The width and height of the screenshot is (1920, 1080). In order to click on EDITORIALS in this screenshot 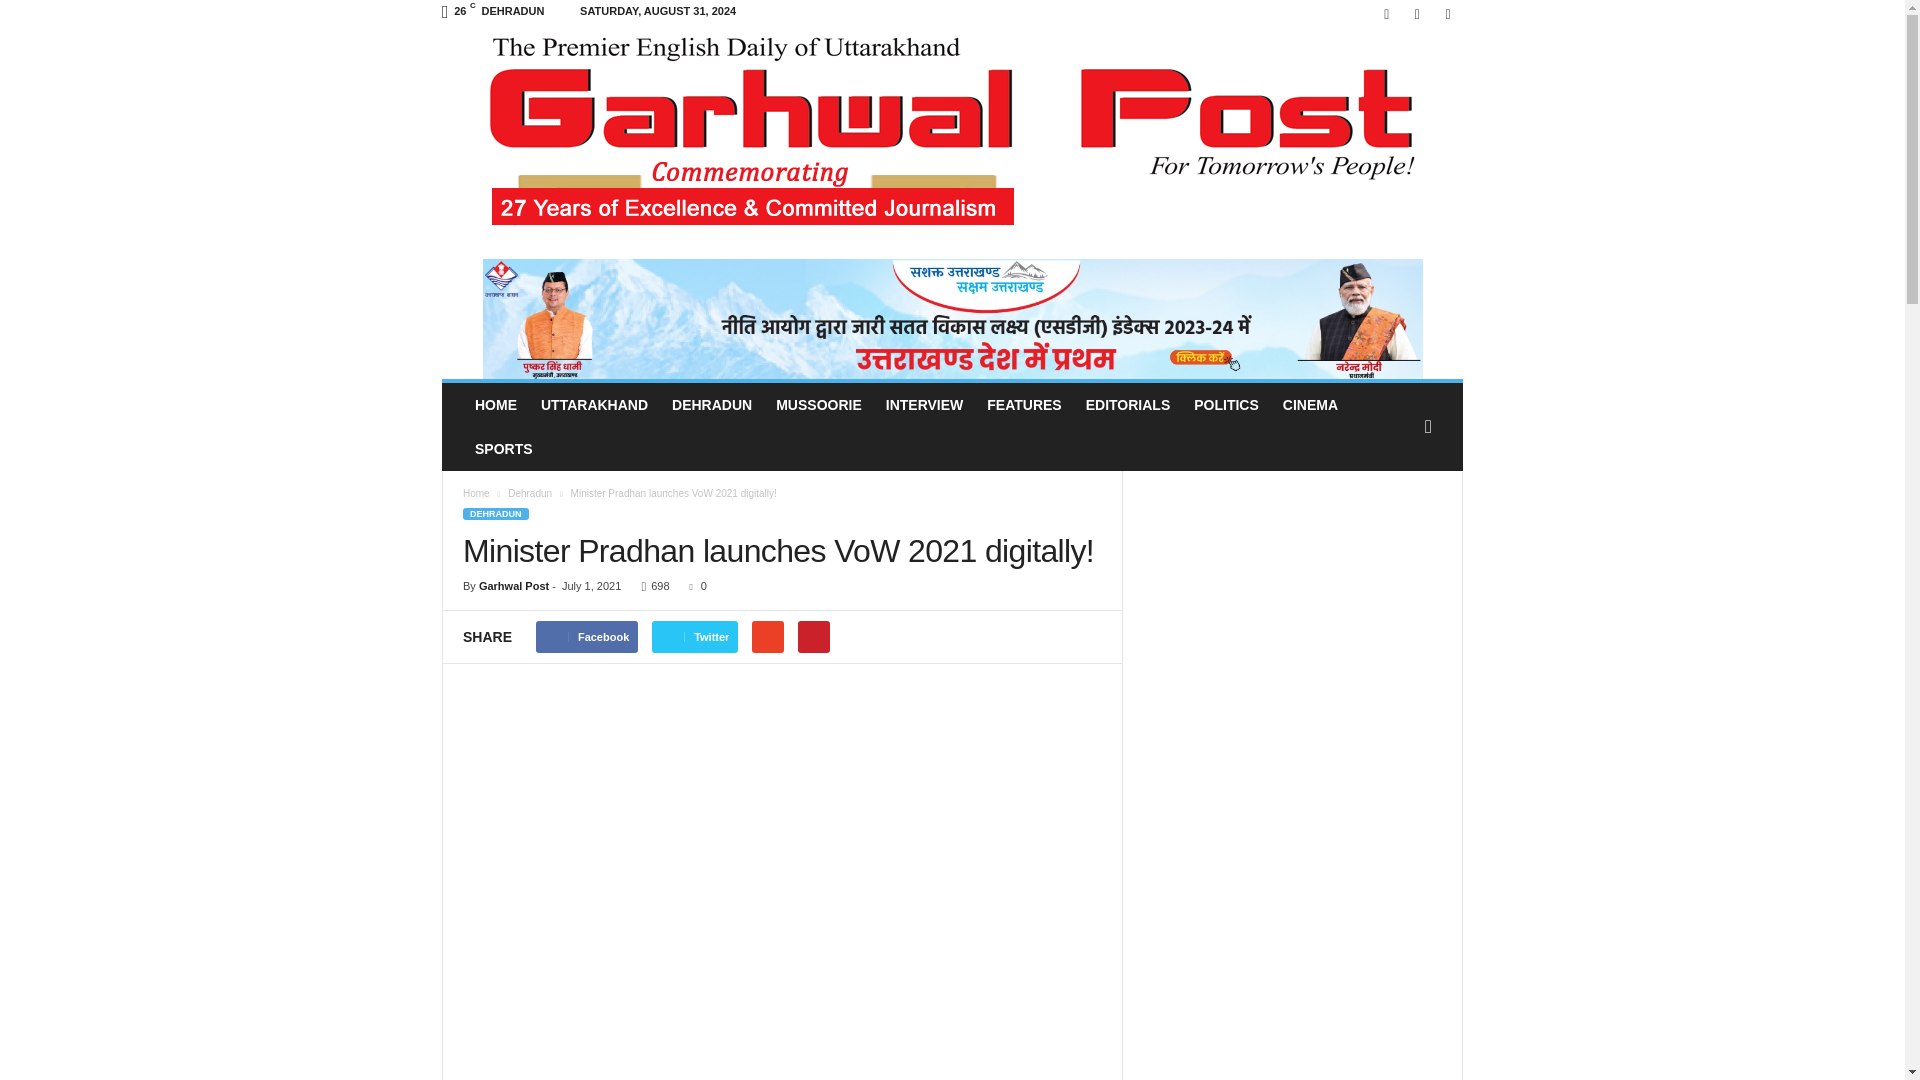, I will do `click(1128, 404)`.